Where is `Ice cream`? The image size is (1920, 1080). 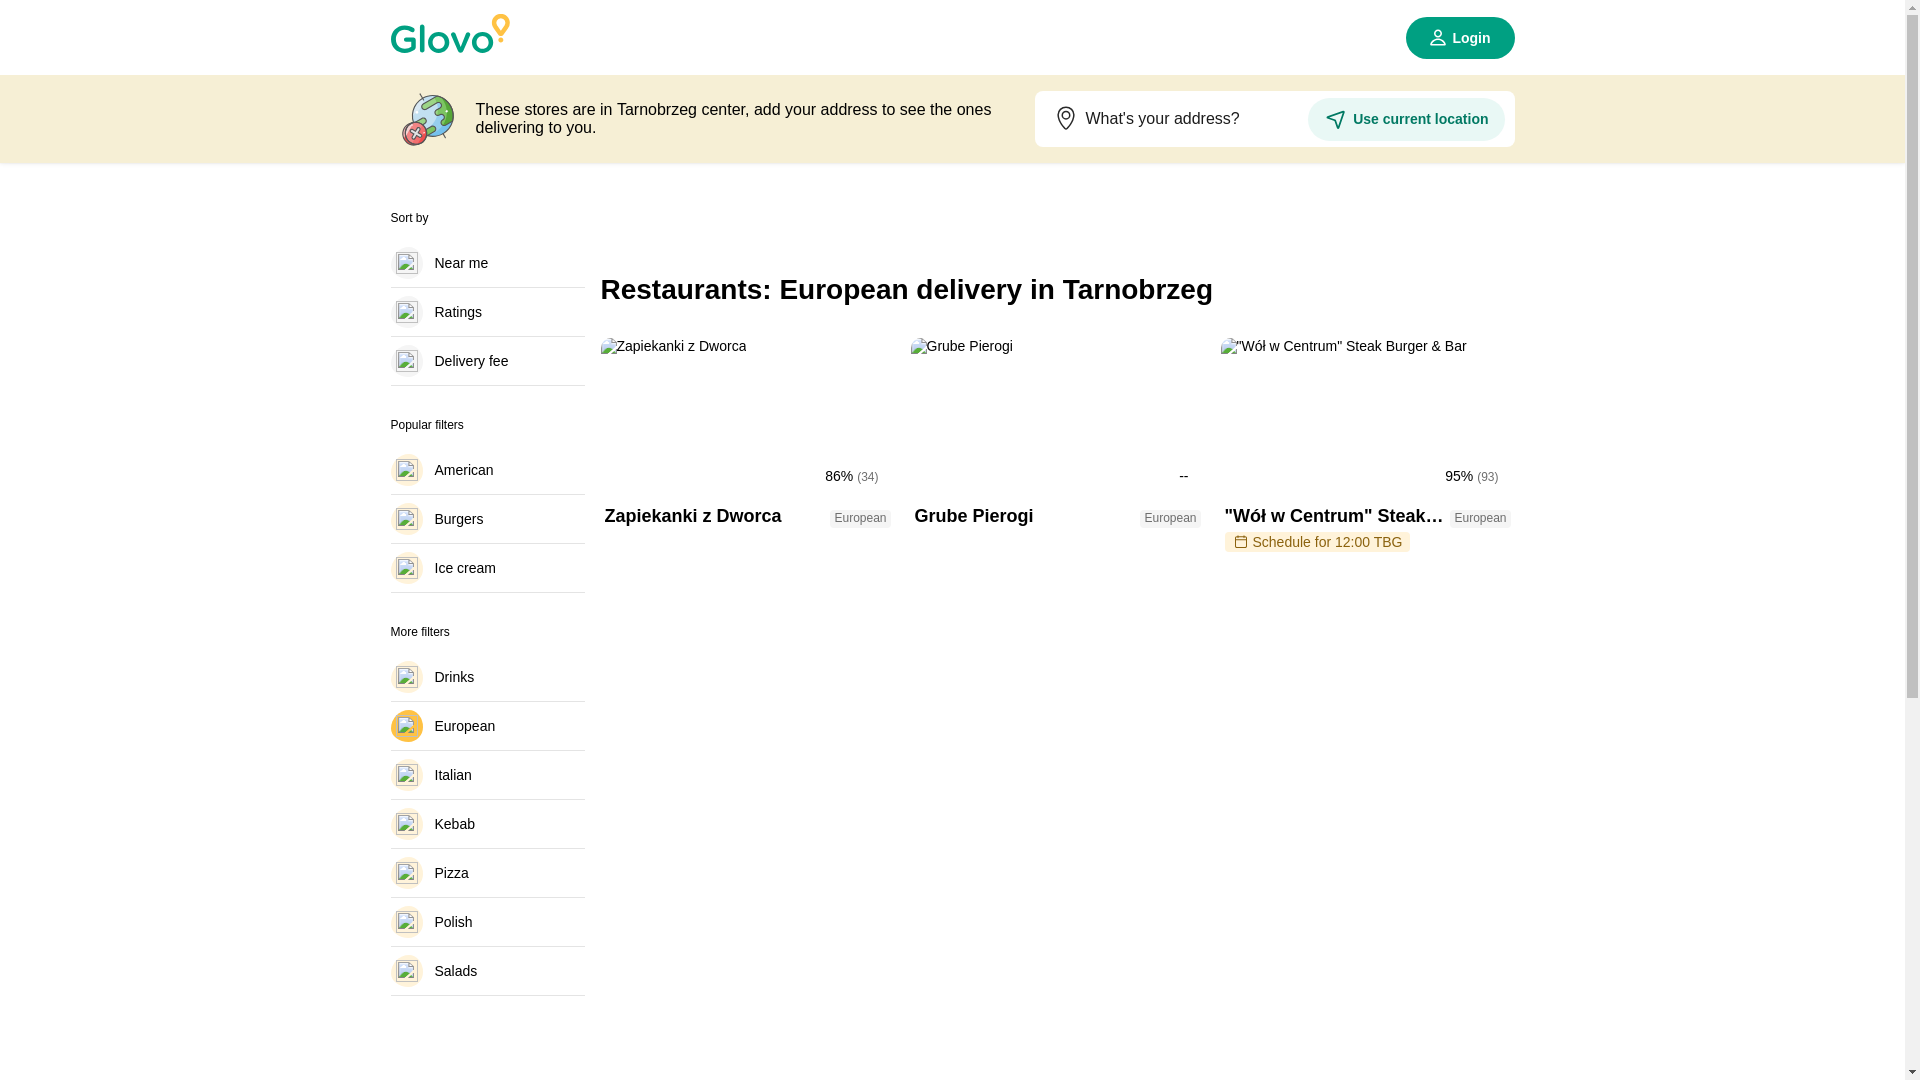 Ice cream is located at coordinates (486, 922).